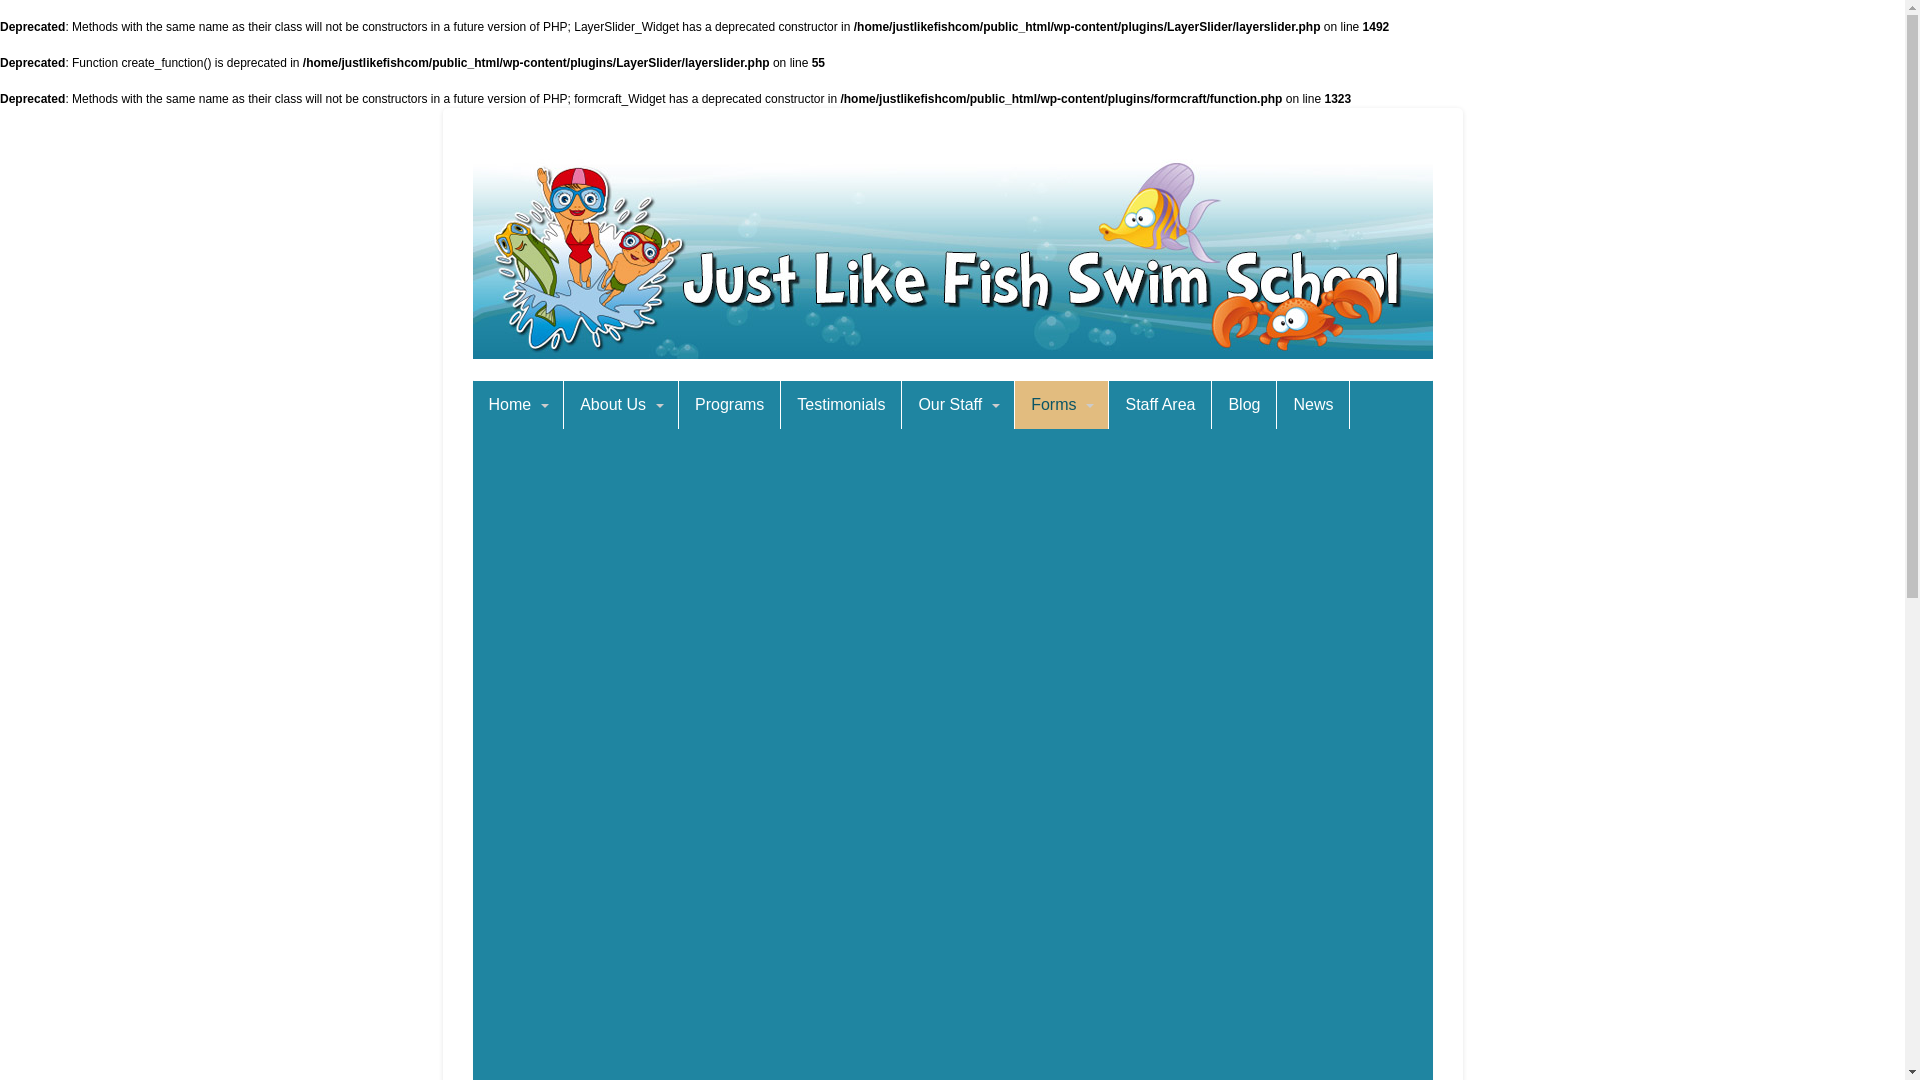  Describe the element at coordinates (518, 405) in the screenshot. I see `Home` at that location.